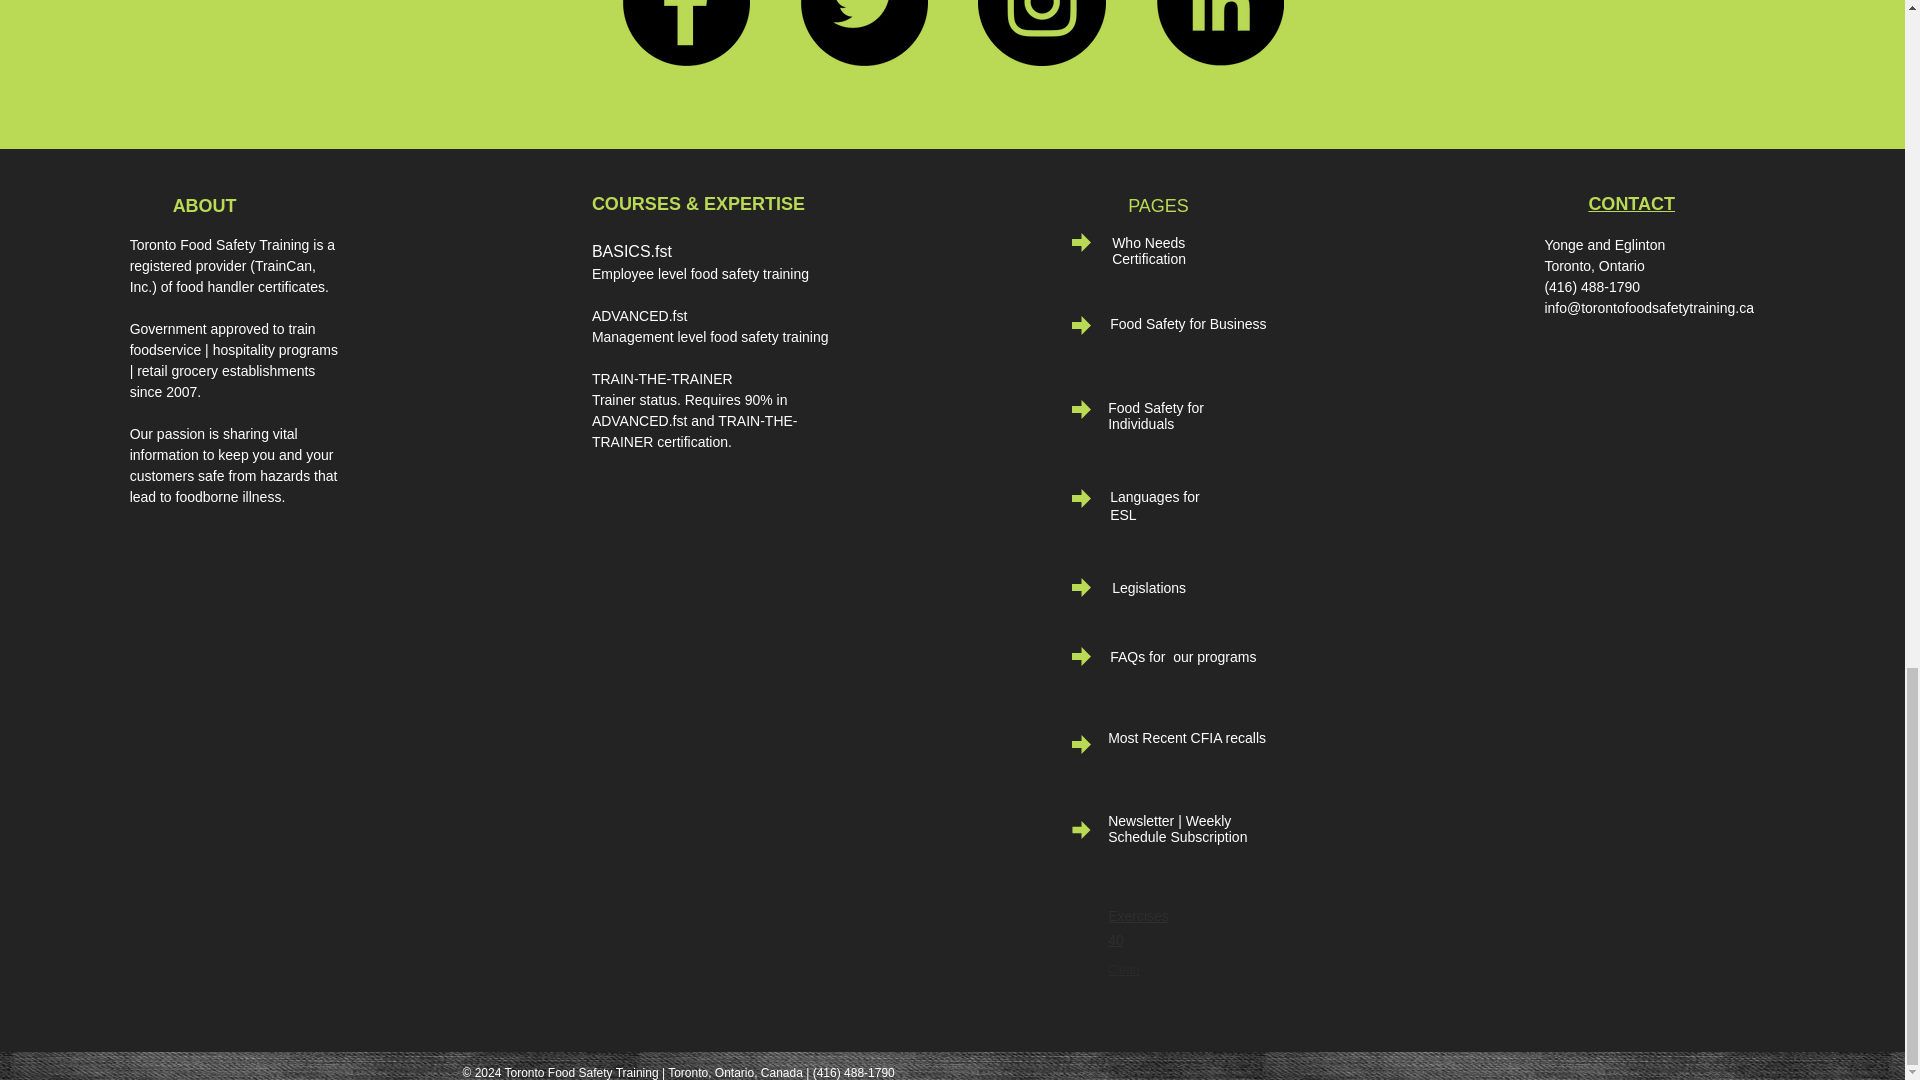 This screenshot has width=1920, height=1080. What do you see at coordinates (1148, 250) in the screenshot?
I see `Who Needs Certification` at bounding box center [1148, 250].